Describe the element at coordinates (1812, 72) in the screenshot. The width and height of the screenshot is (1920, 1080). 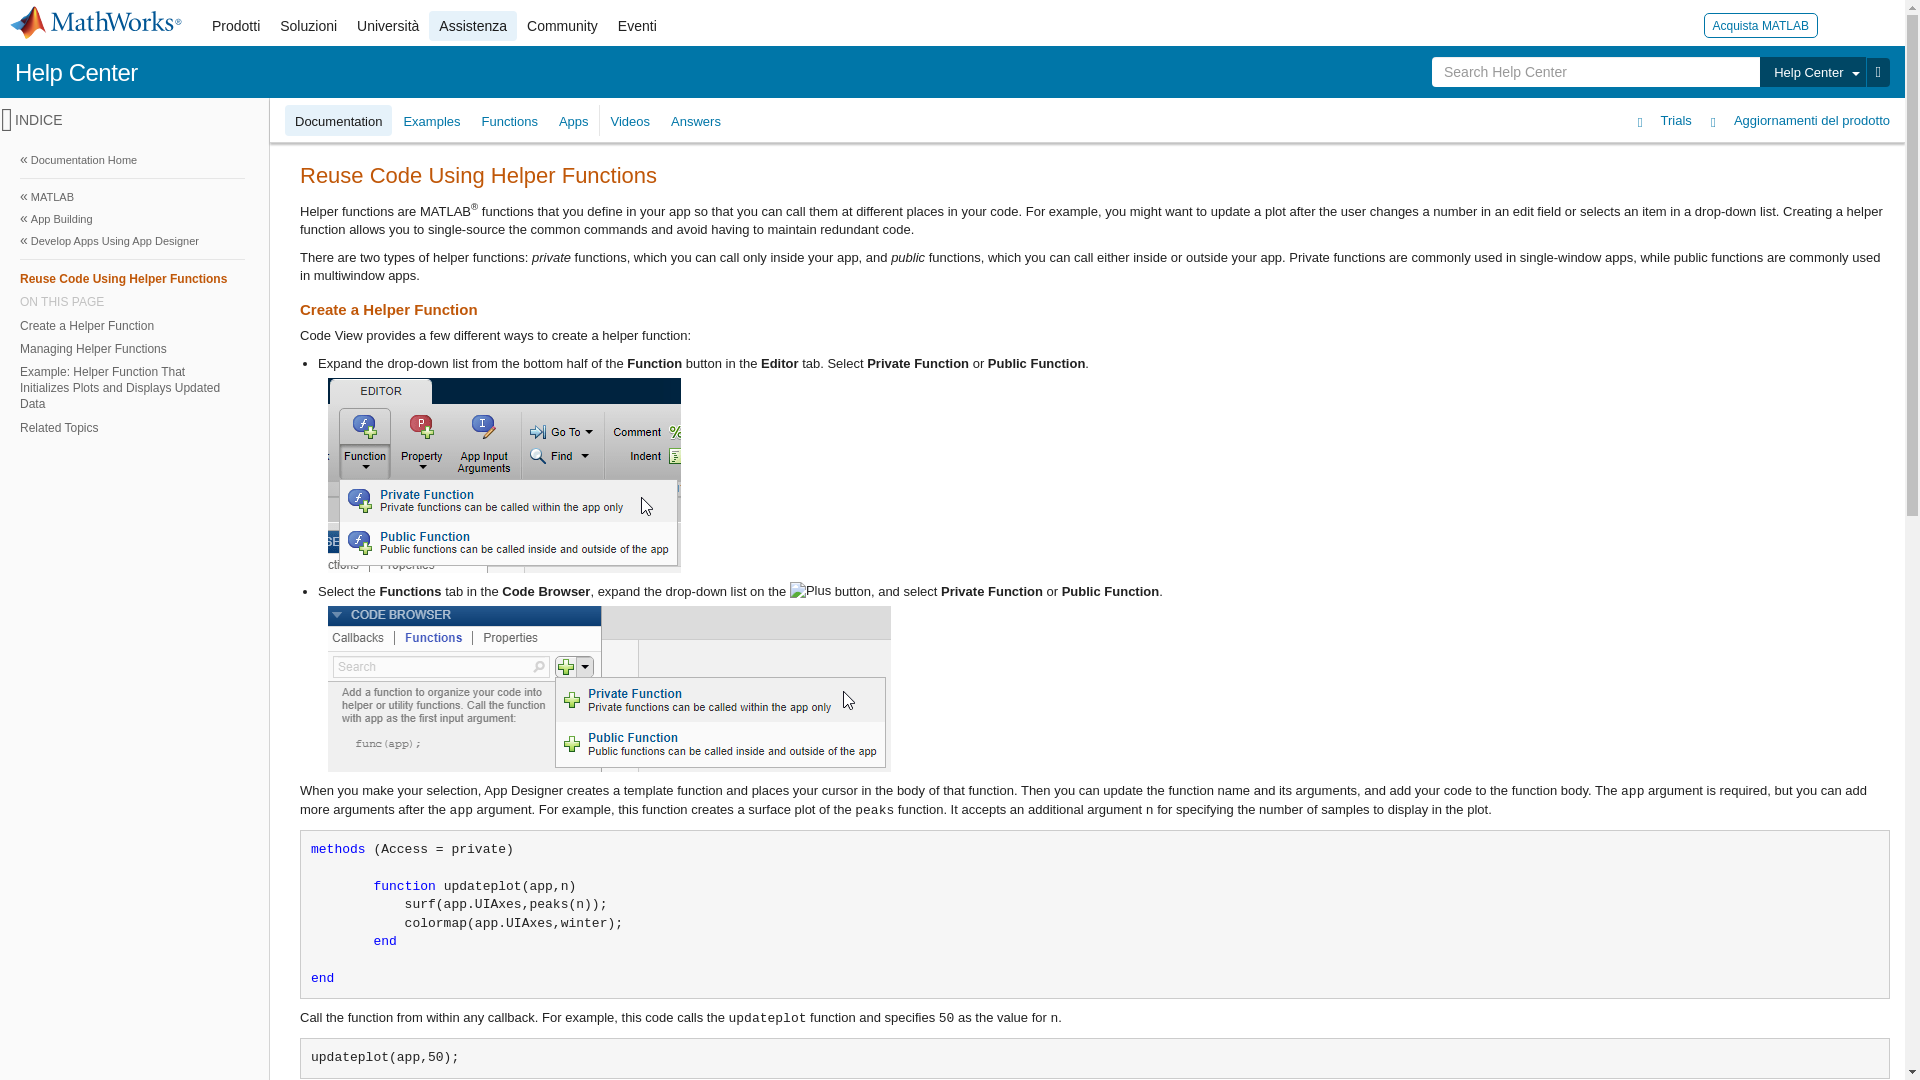
I see `Help Center` at that location.